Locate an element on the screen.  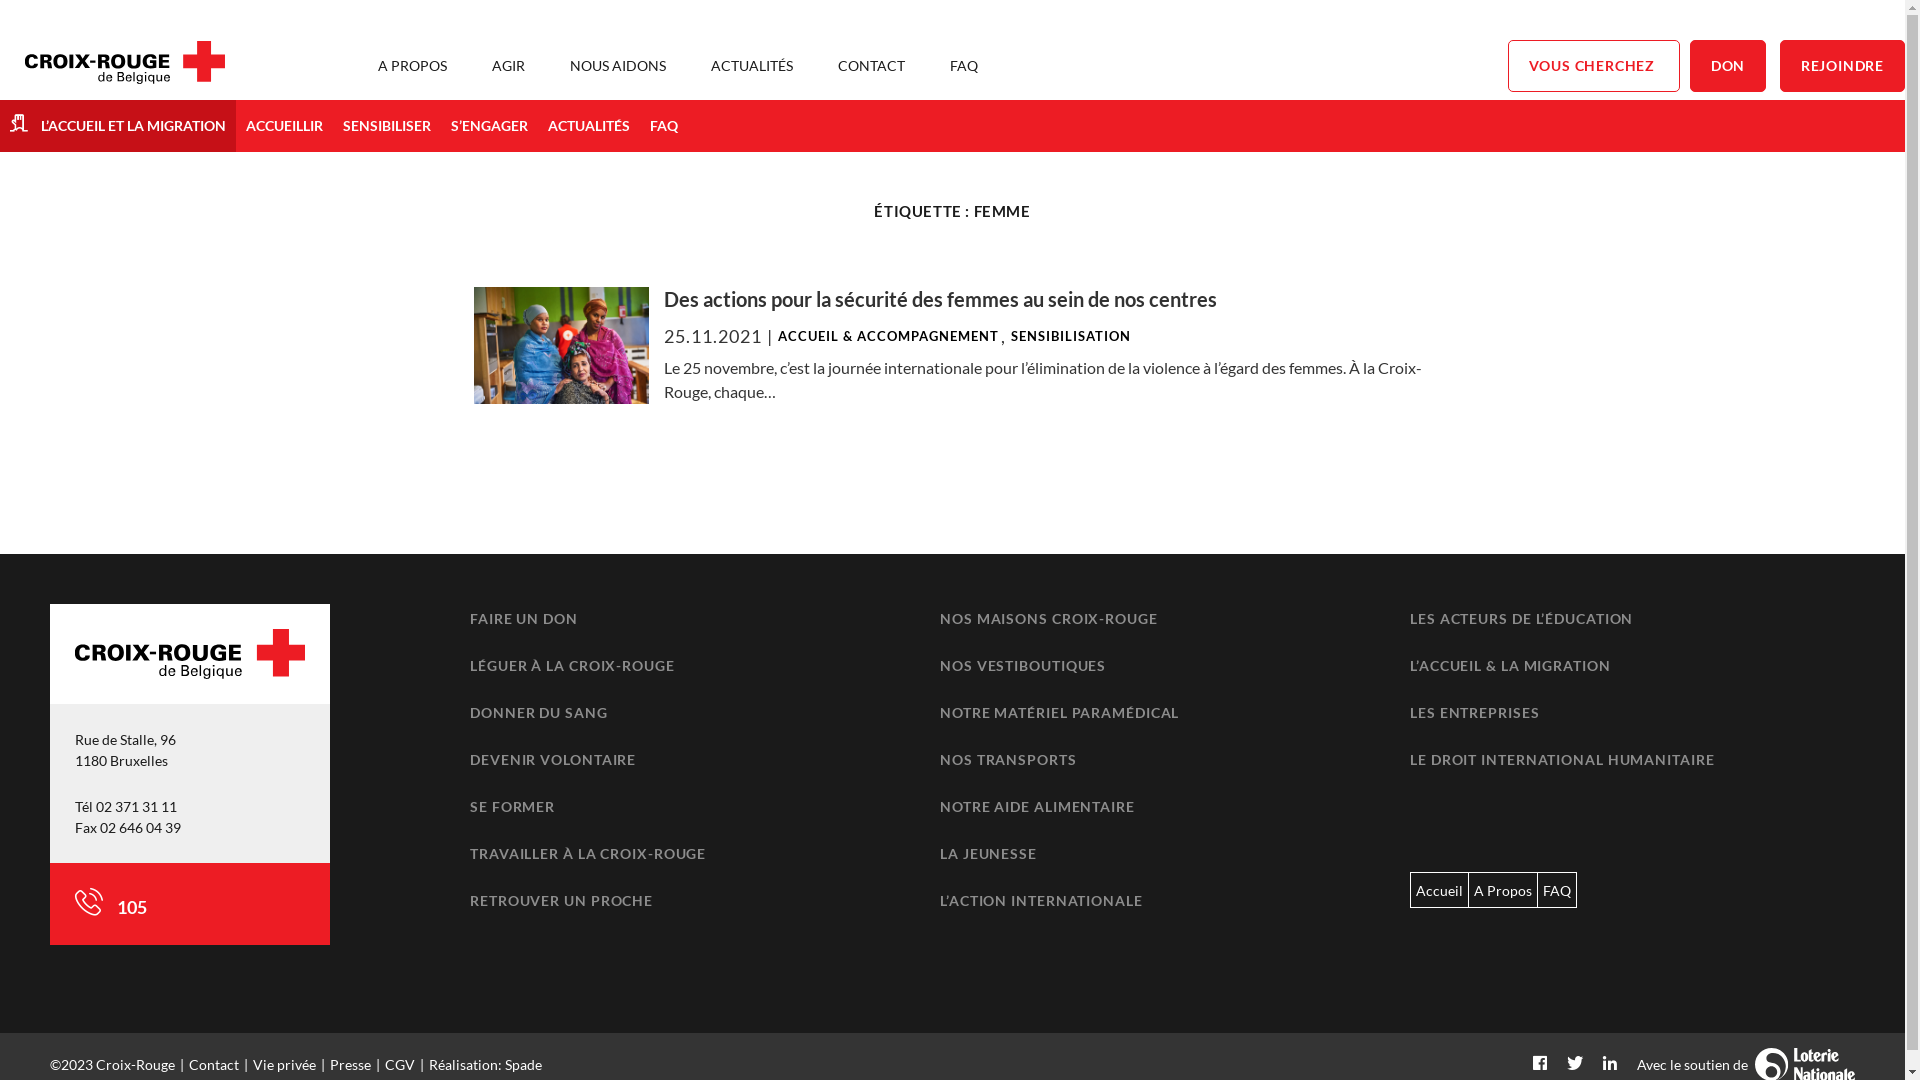
NOS TRANSPORTS is located at coordinates (1008, 760).